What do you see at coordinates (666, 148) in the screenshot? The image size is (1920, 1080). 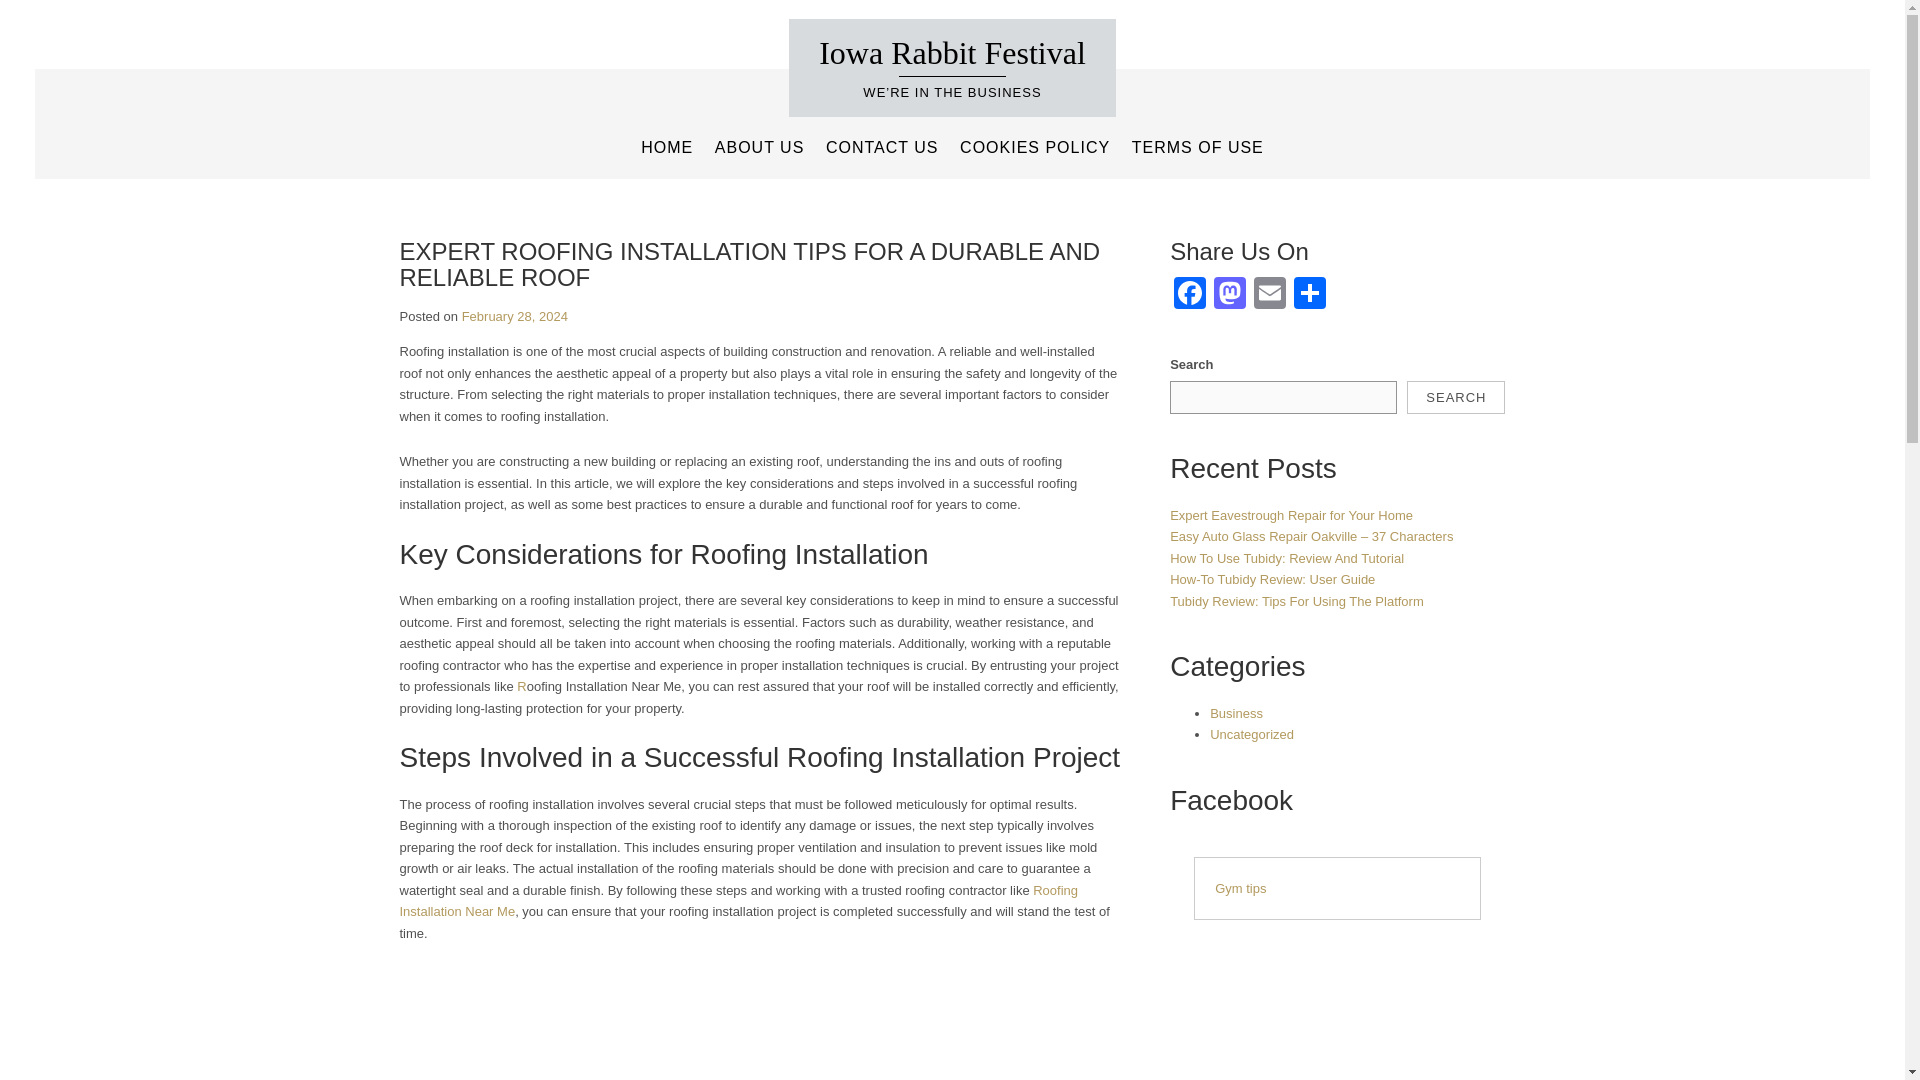 I see `HOME` at bounding box center [666, 148].